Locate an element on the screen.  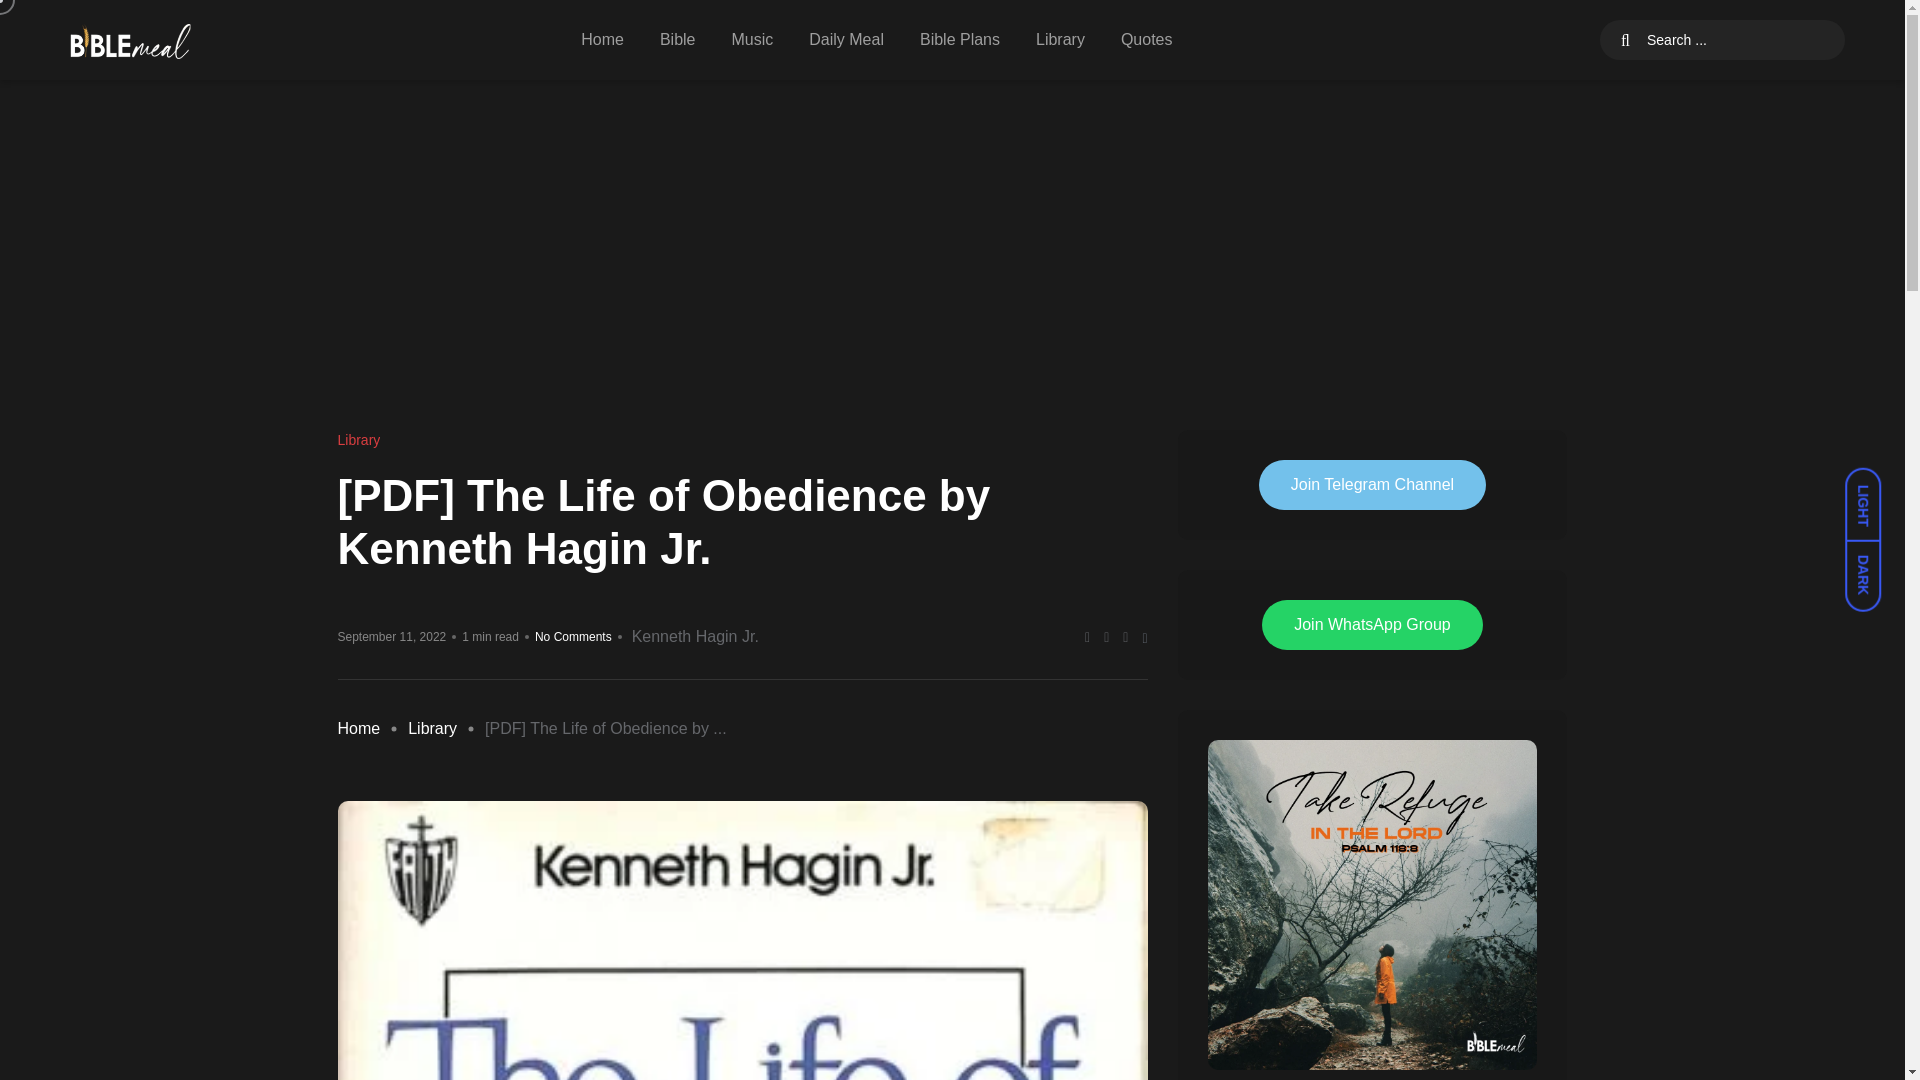
Bible Plans is located at coordinates (960, 40).